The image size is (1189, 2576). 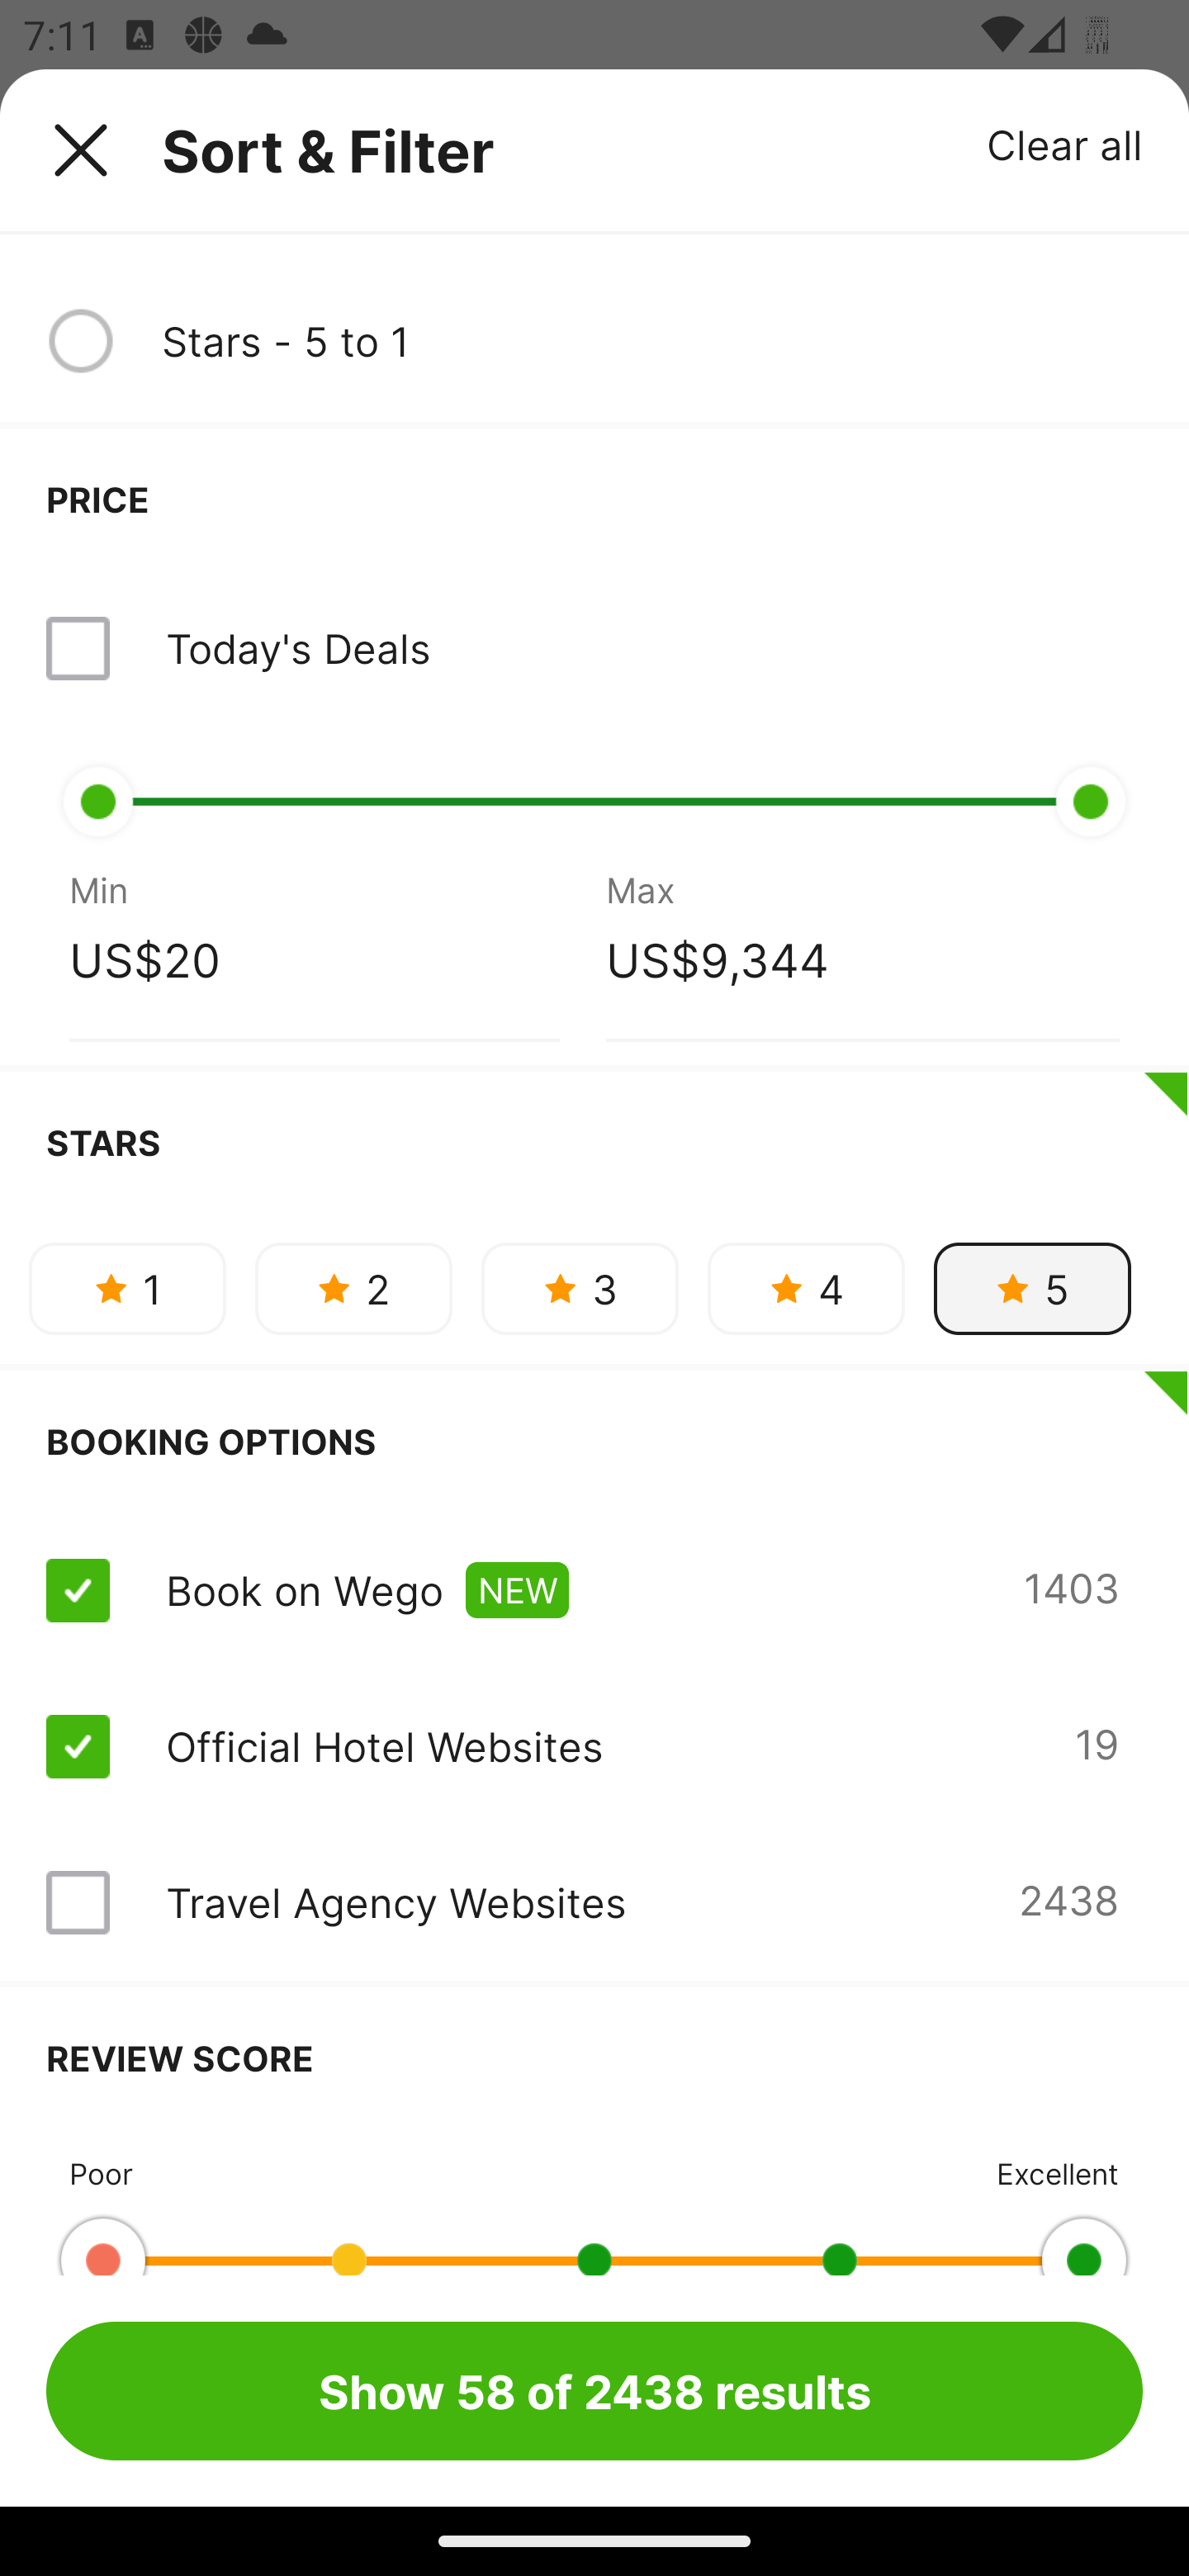 What do you see at coordinates (353, 1288) in the screenshot?
I see `2` at bounding box center [353, 1288].